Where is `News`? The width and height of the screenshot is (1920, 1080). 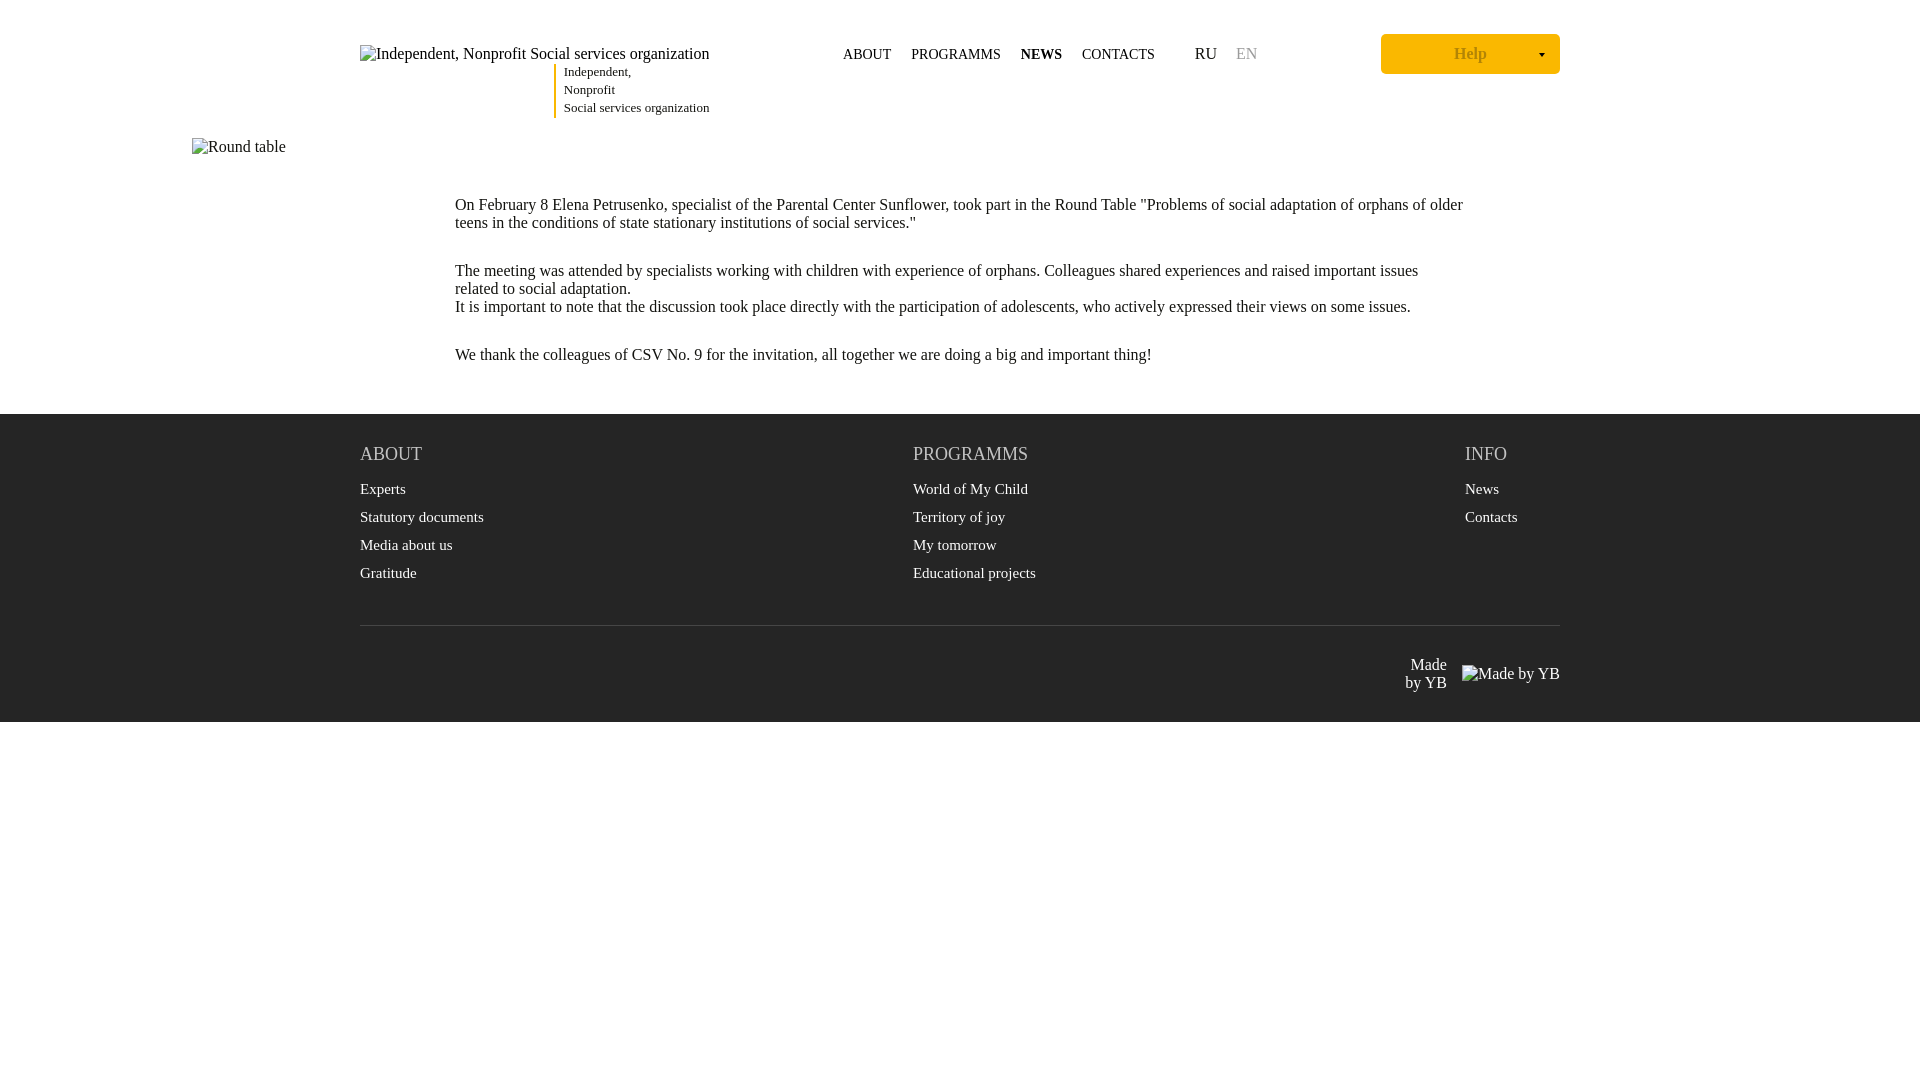 News is located at coordinates (1482, 488).